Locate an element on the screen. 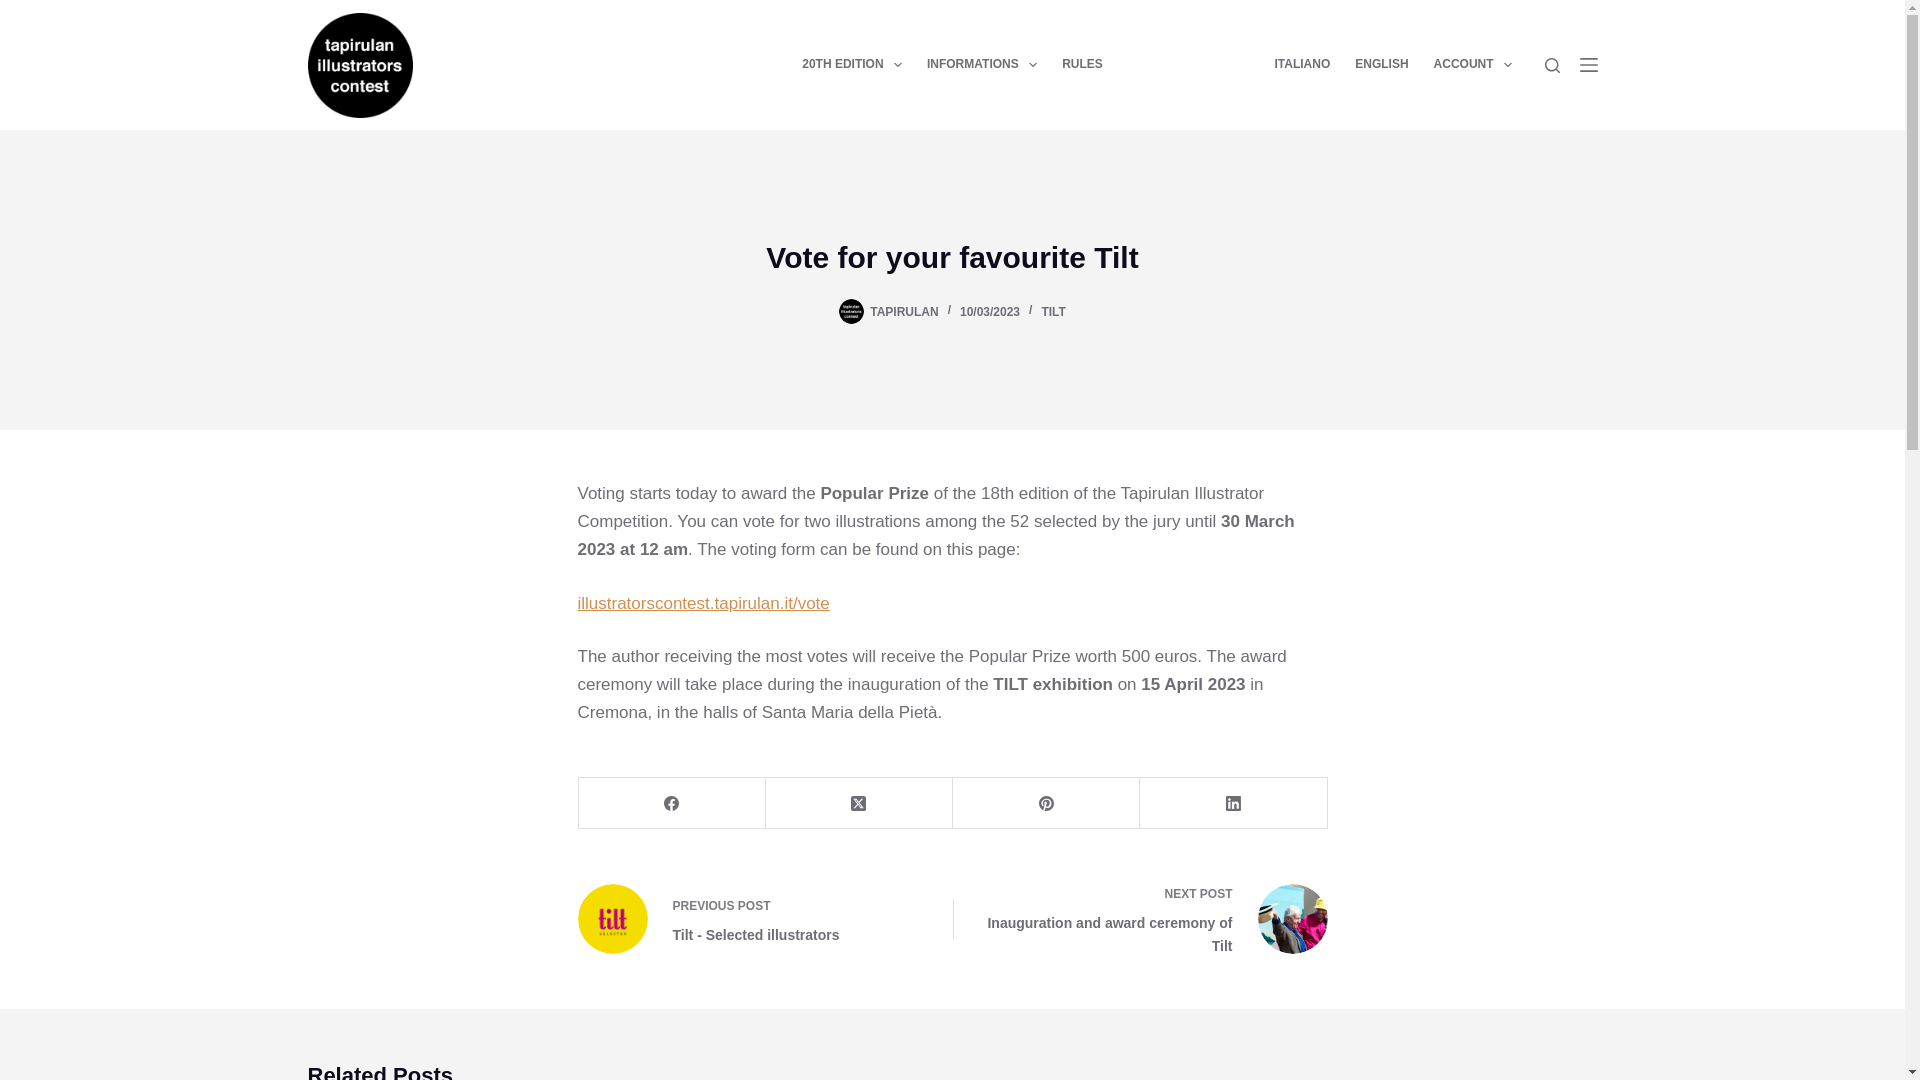 The width and height of the screenshot is (1920, 1080). Posts by Tapirulan is located at coordinates (904, 311).